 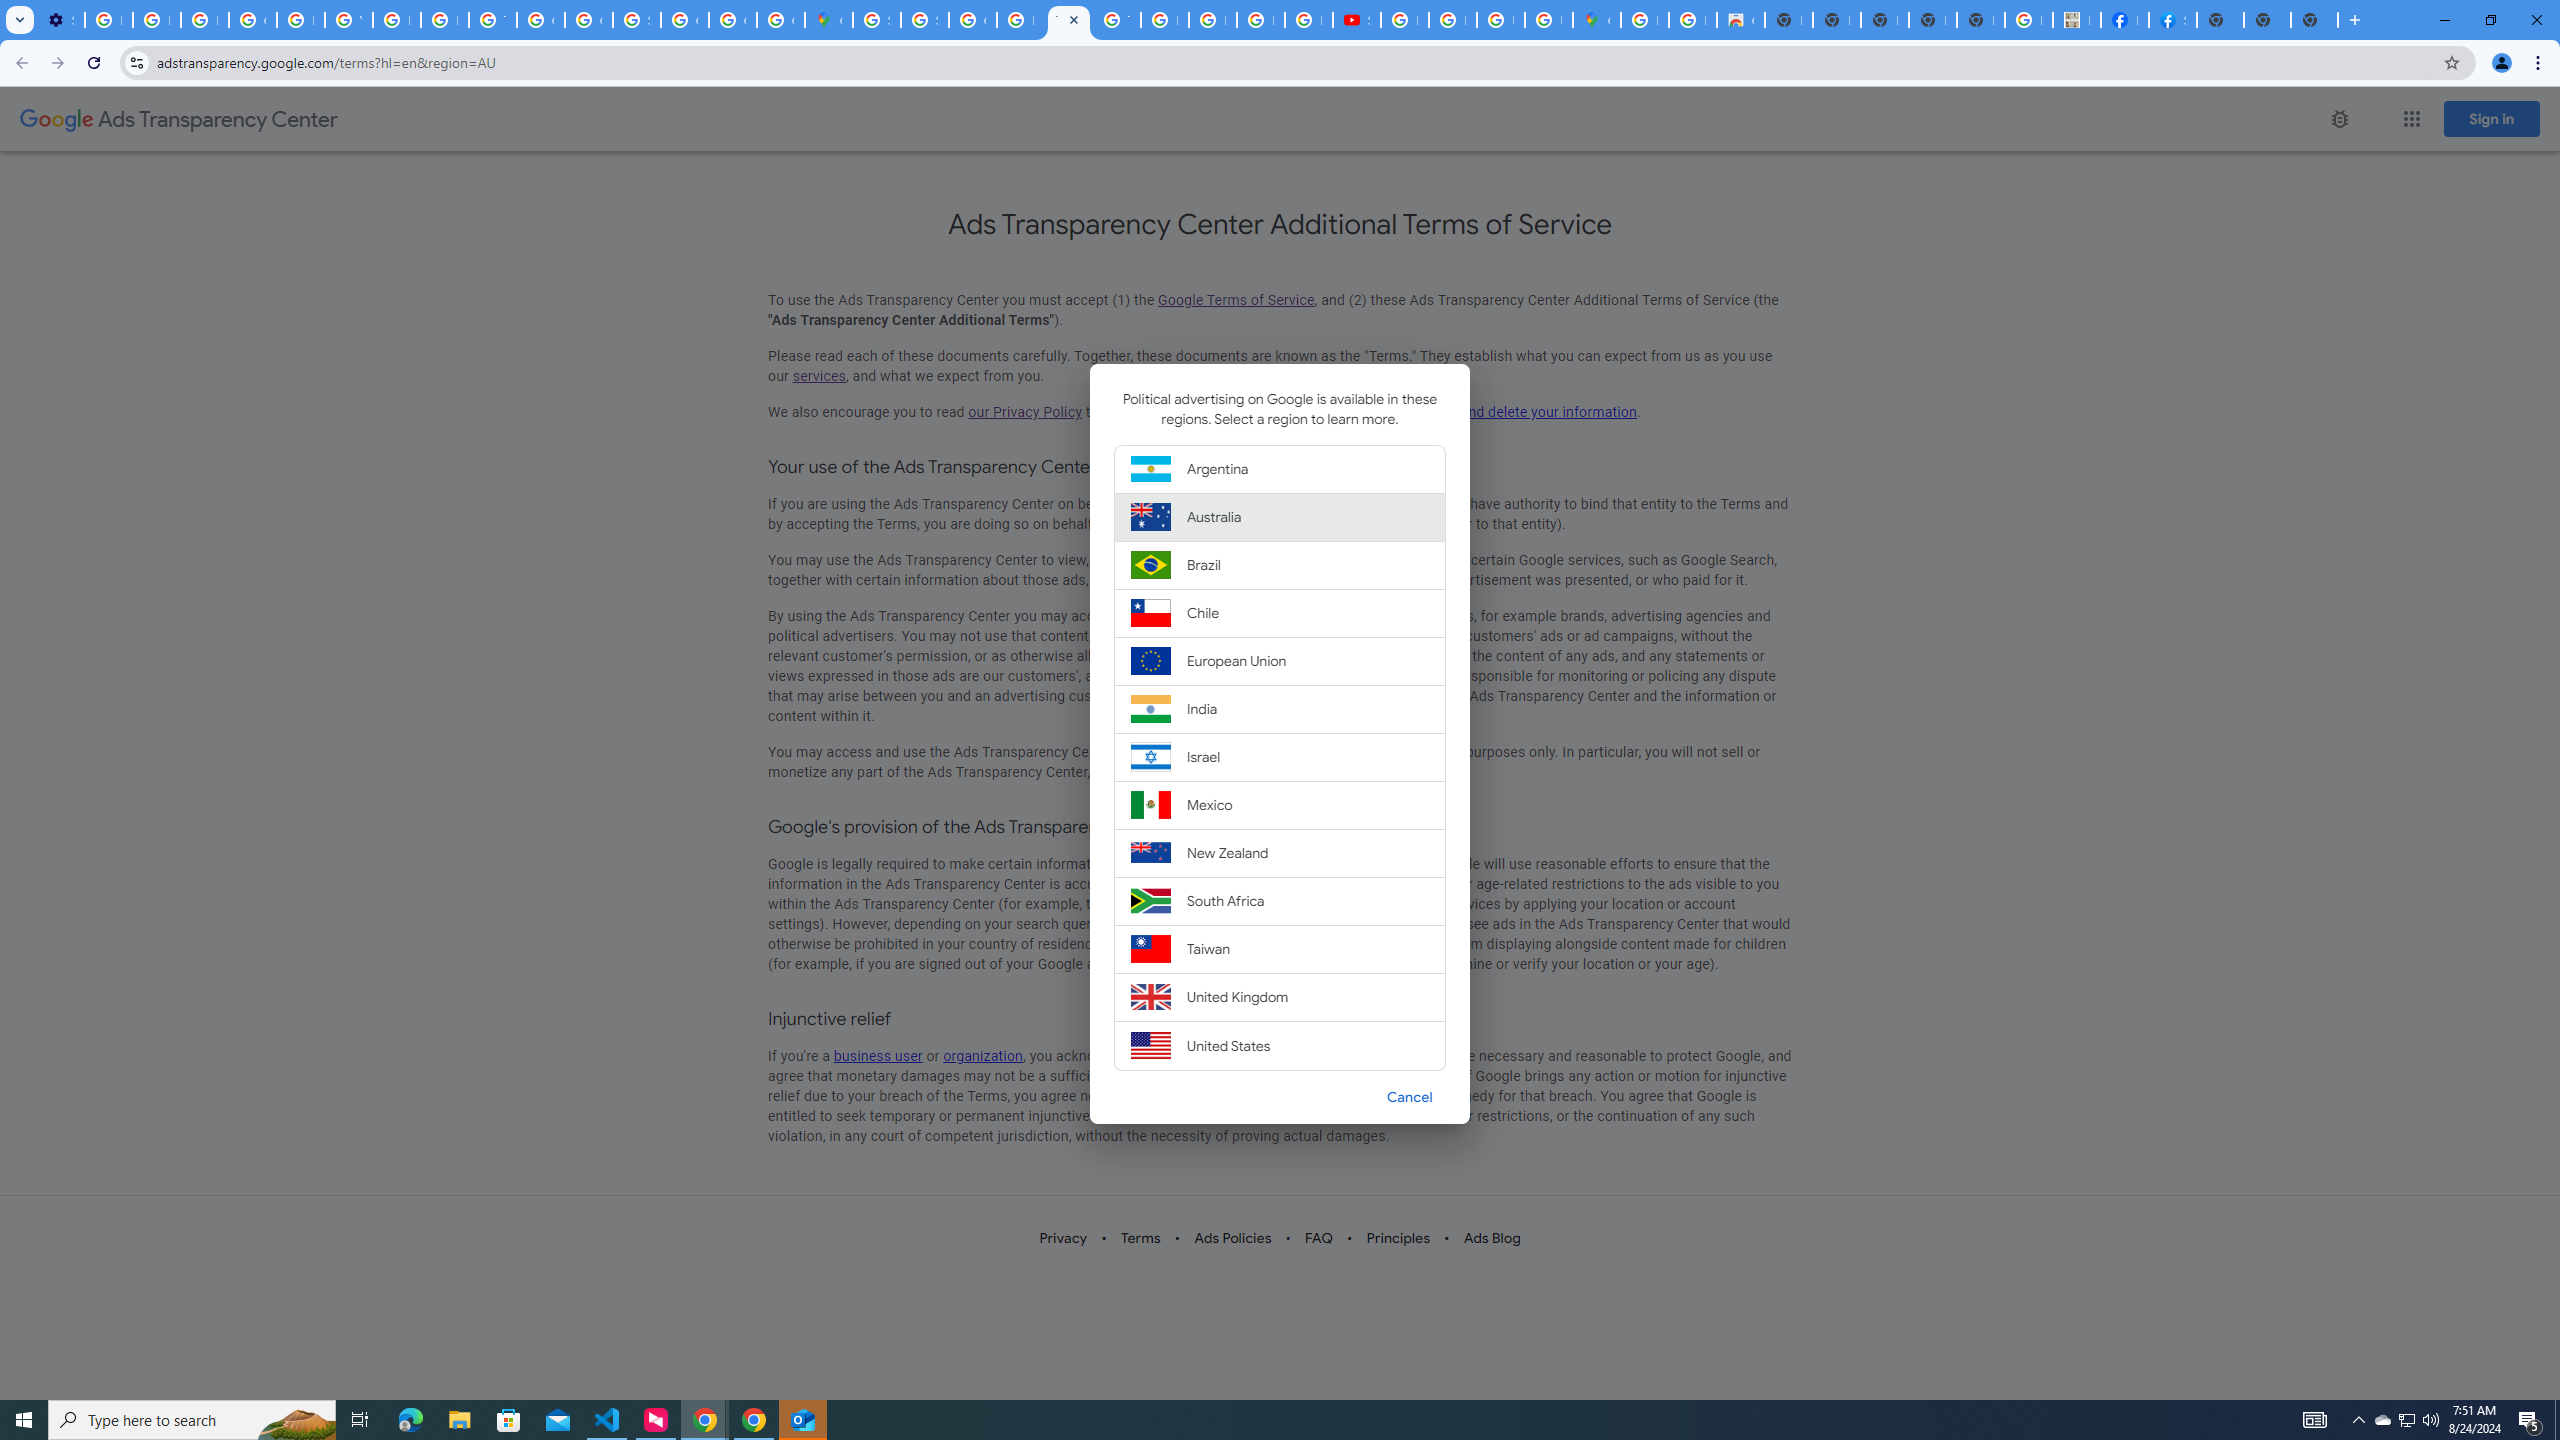 What do you see at coordinates (1024, 412) in the screenshot?
I see `our Privacy Policy` at bounding box center [1024, 412].